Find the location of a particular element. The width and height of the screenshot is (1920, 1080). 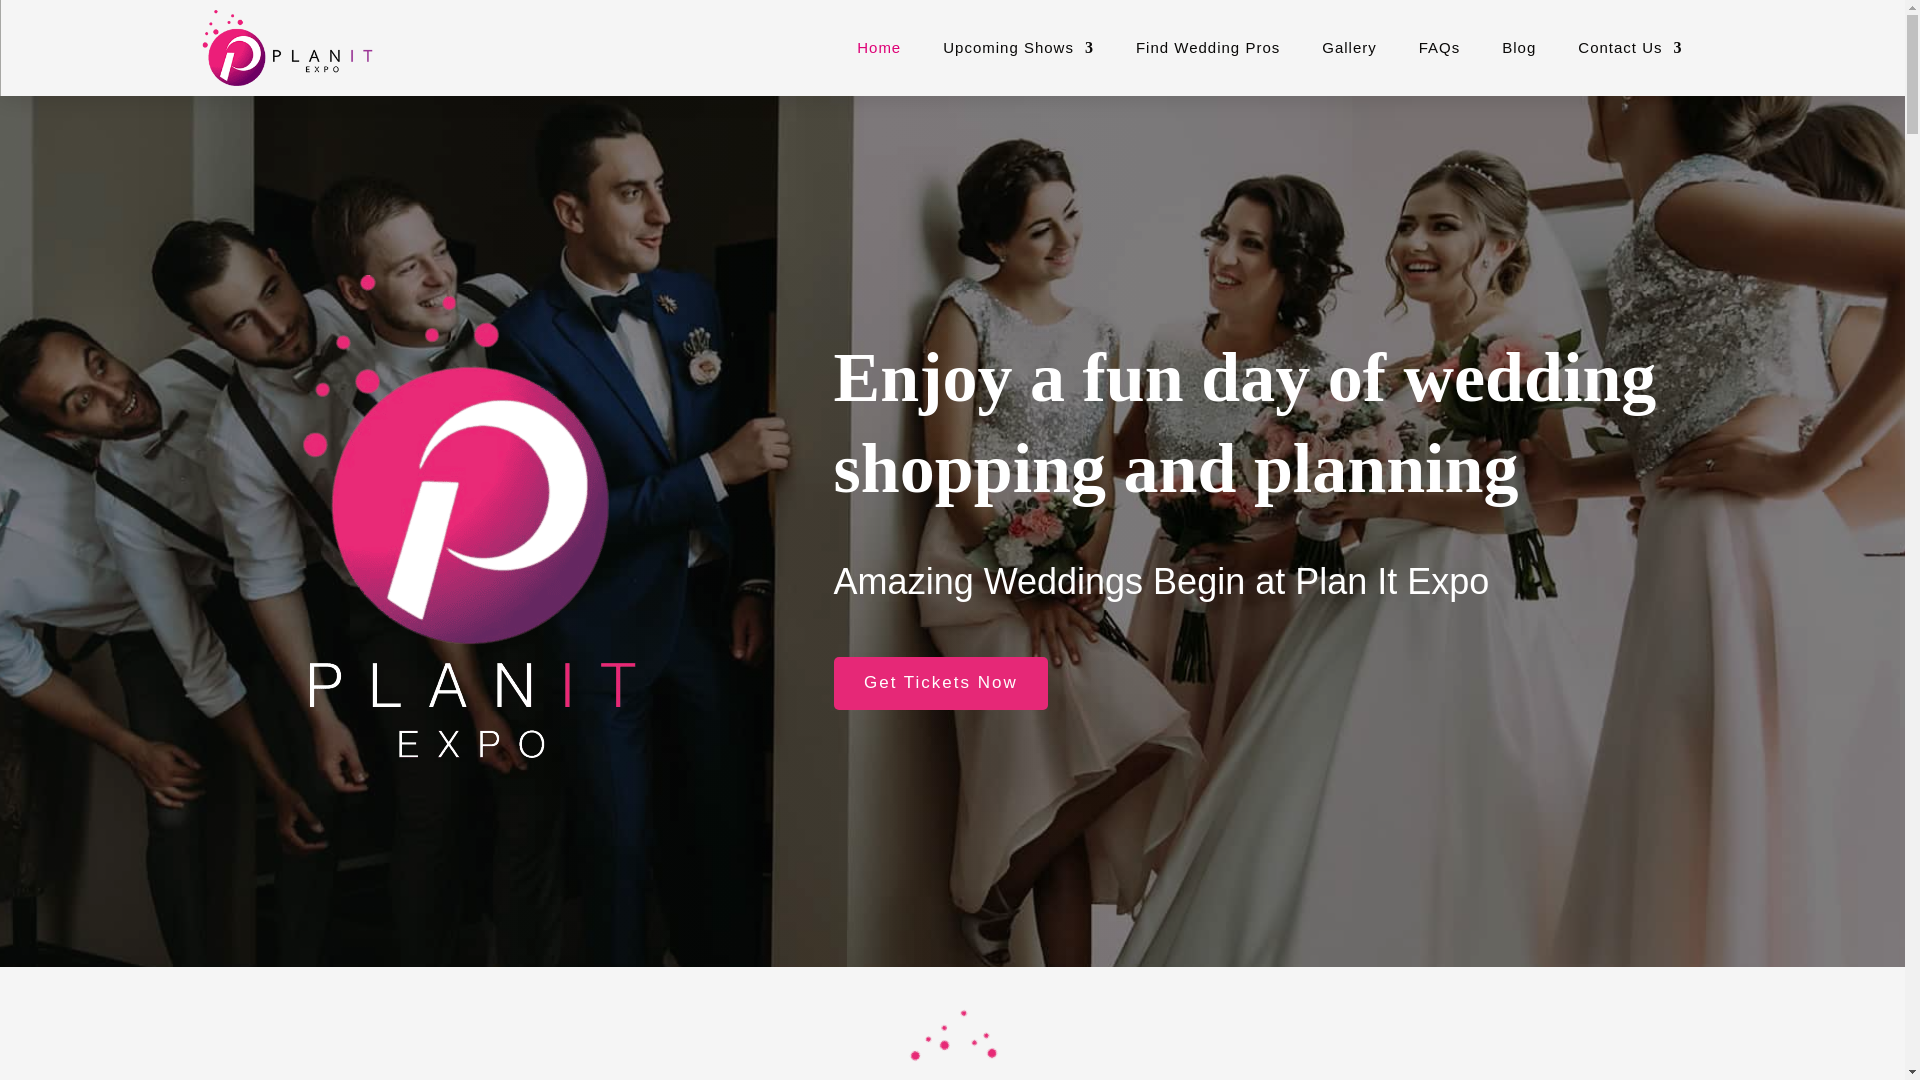

Find Wedding Pros is located at coordinates (1208, 48).